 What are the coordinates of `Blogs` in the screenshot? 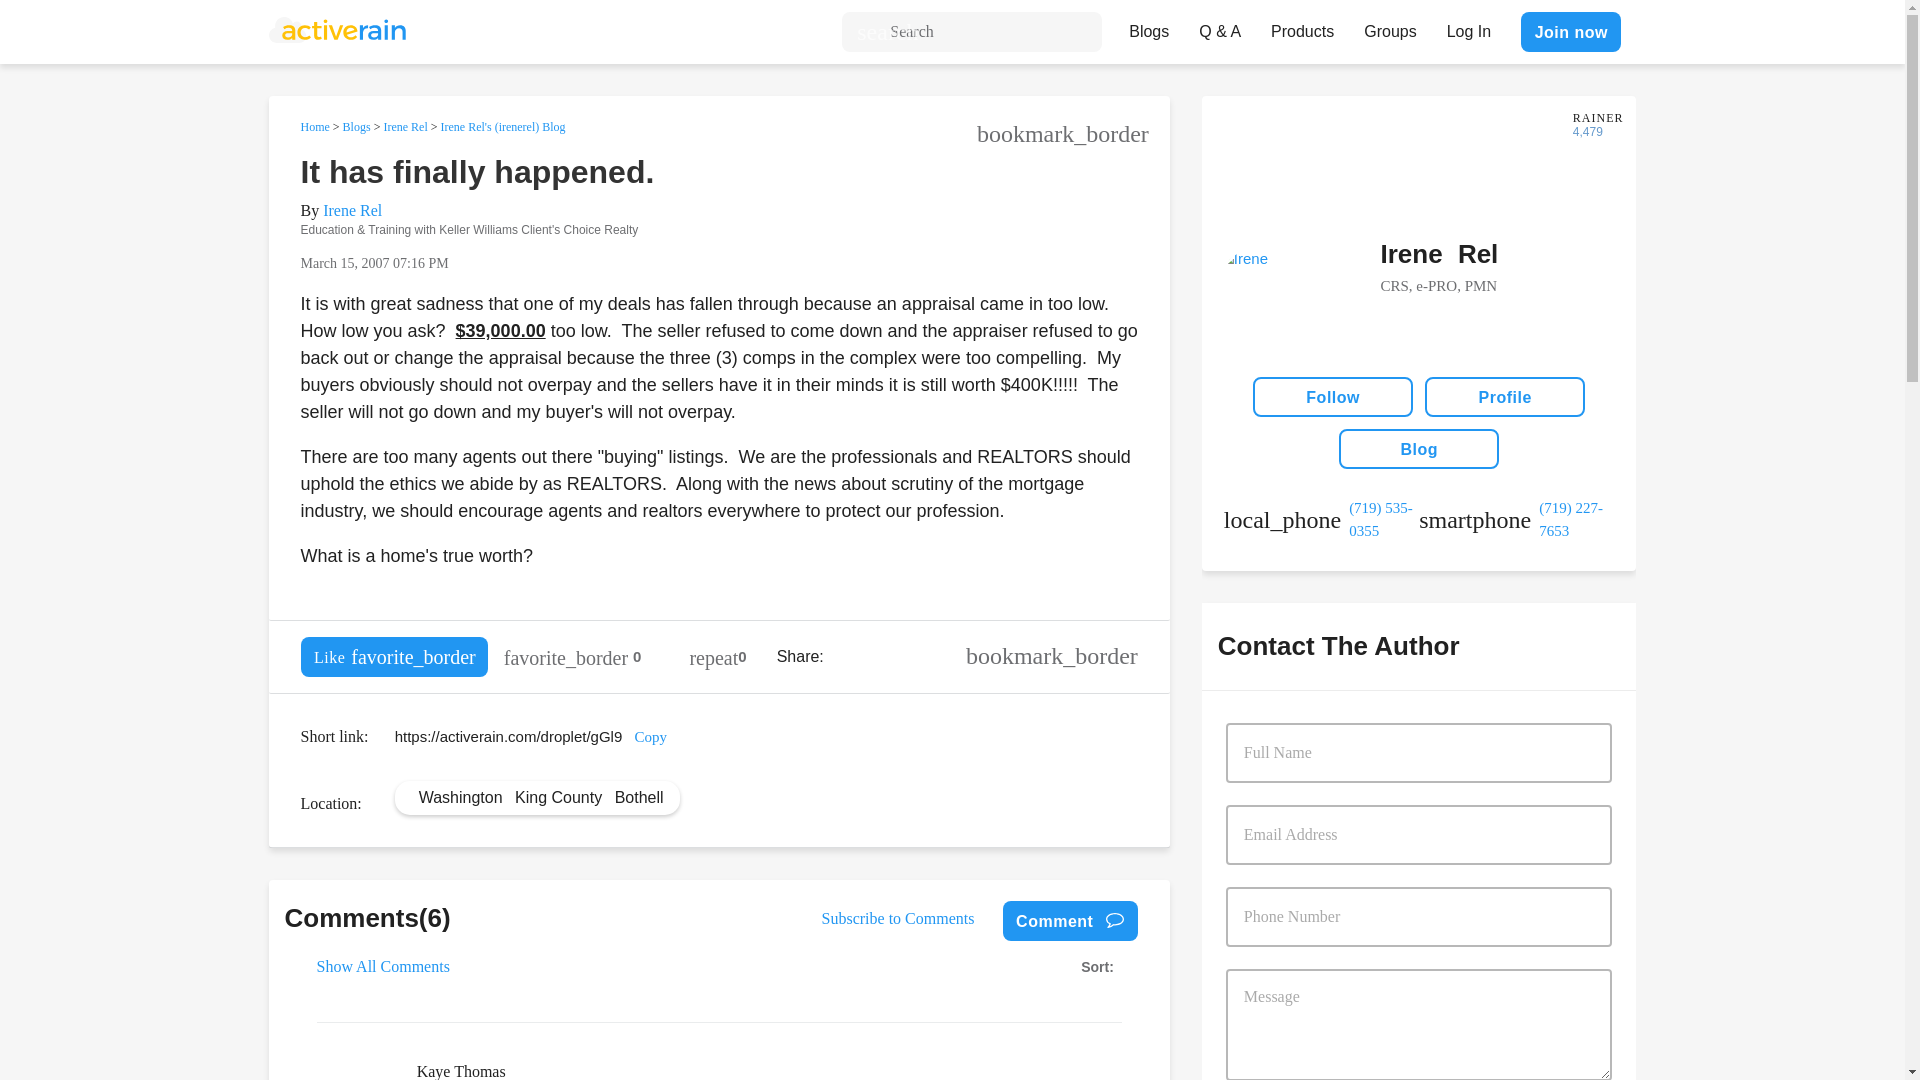 It's located at (1148, 26).